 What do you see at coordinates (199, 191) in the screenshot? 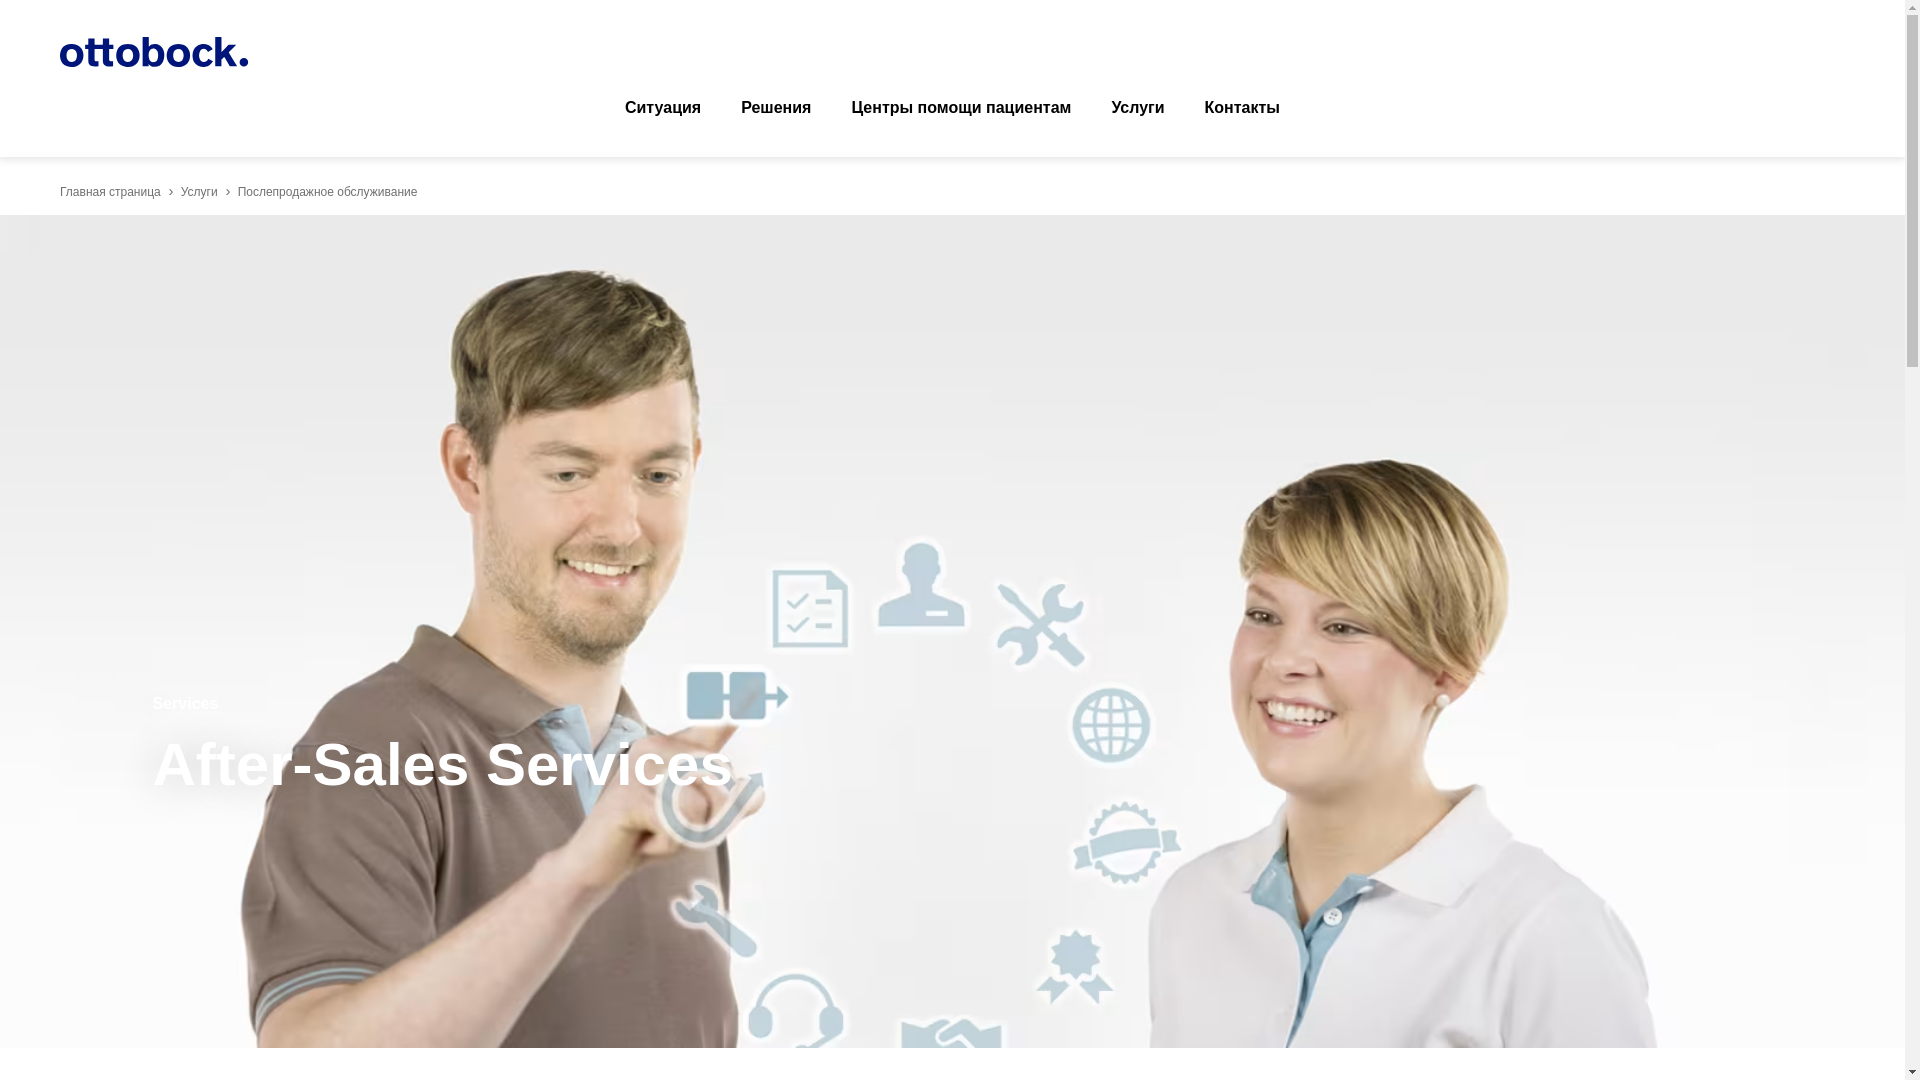
I see `Services` at bounding box center [199, 191].